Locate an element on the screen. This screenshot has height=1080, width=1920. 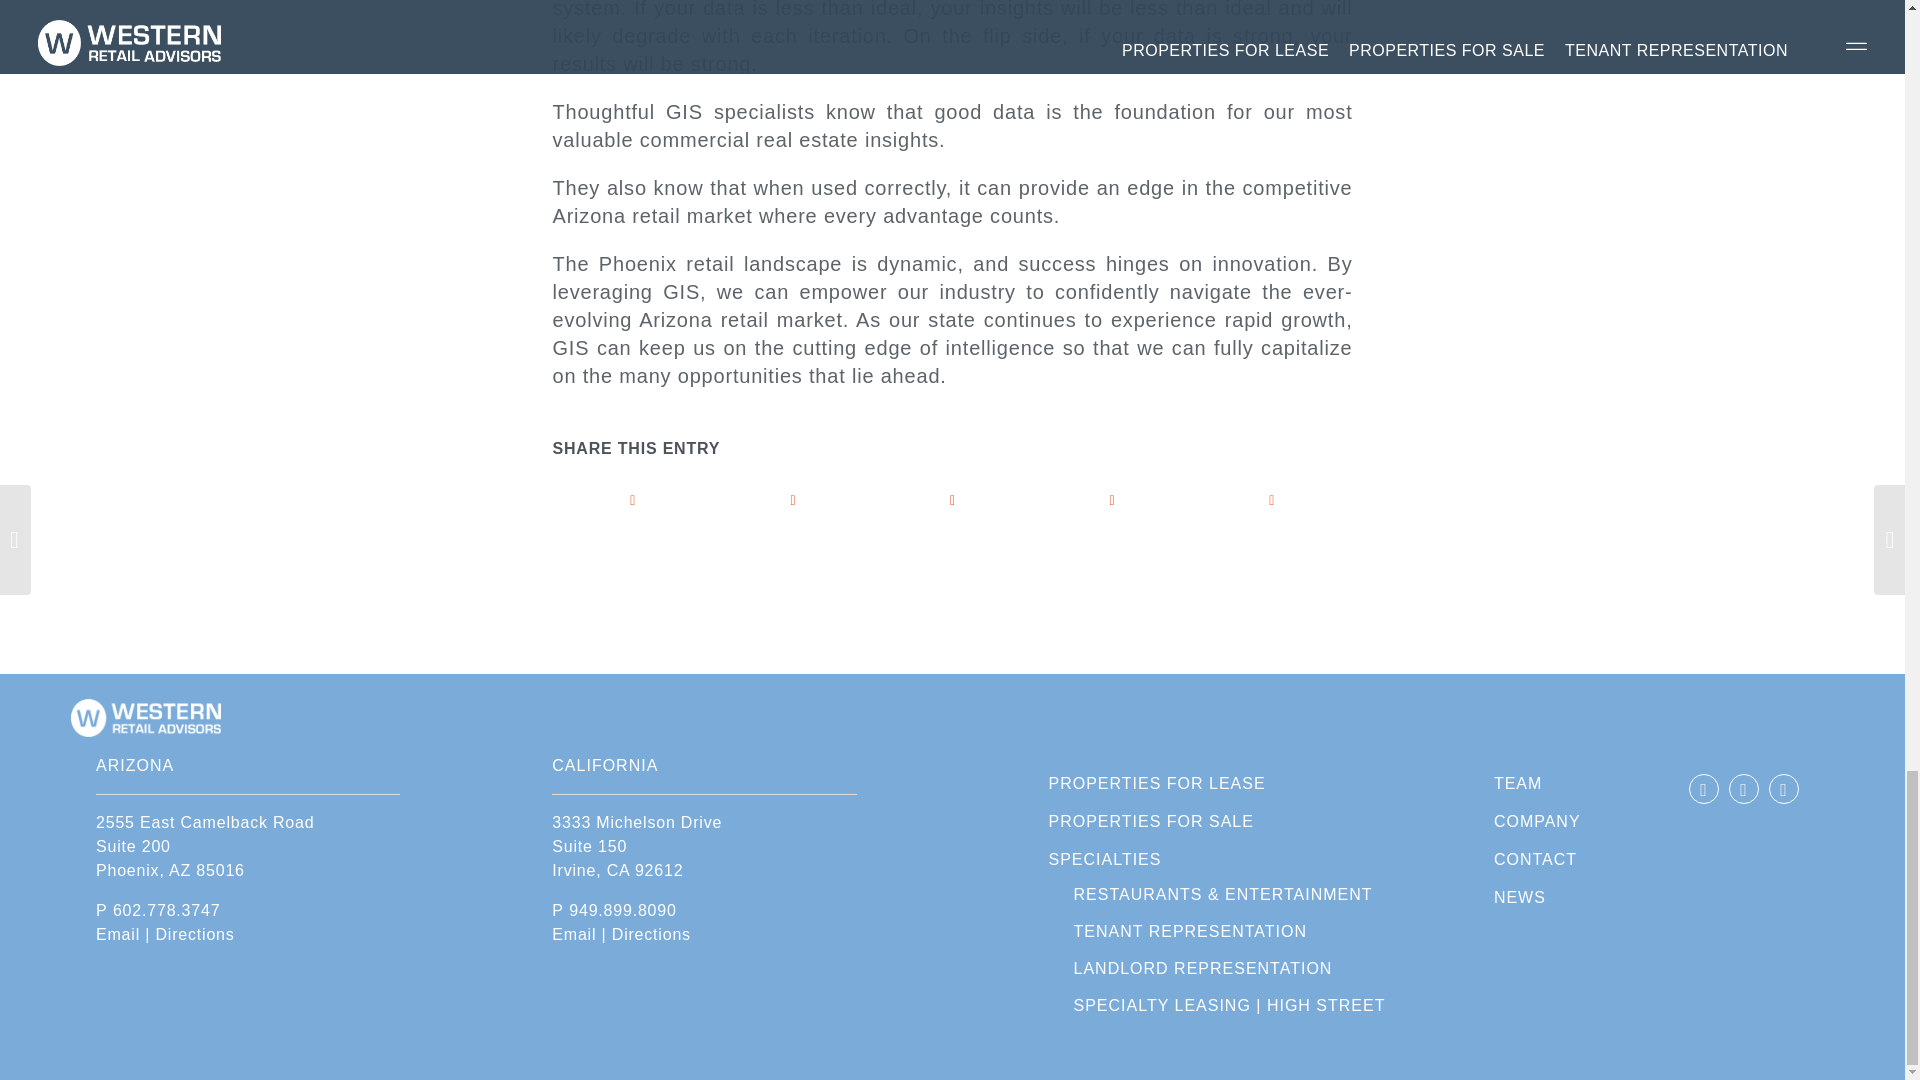
TEAM is located at coordinates (1536, 784).